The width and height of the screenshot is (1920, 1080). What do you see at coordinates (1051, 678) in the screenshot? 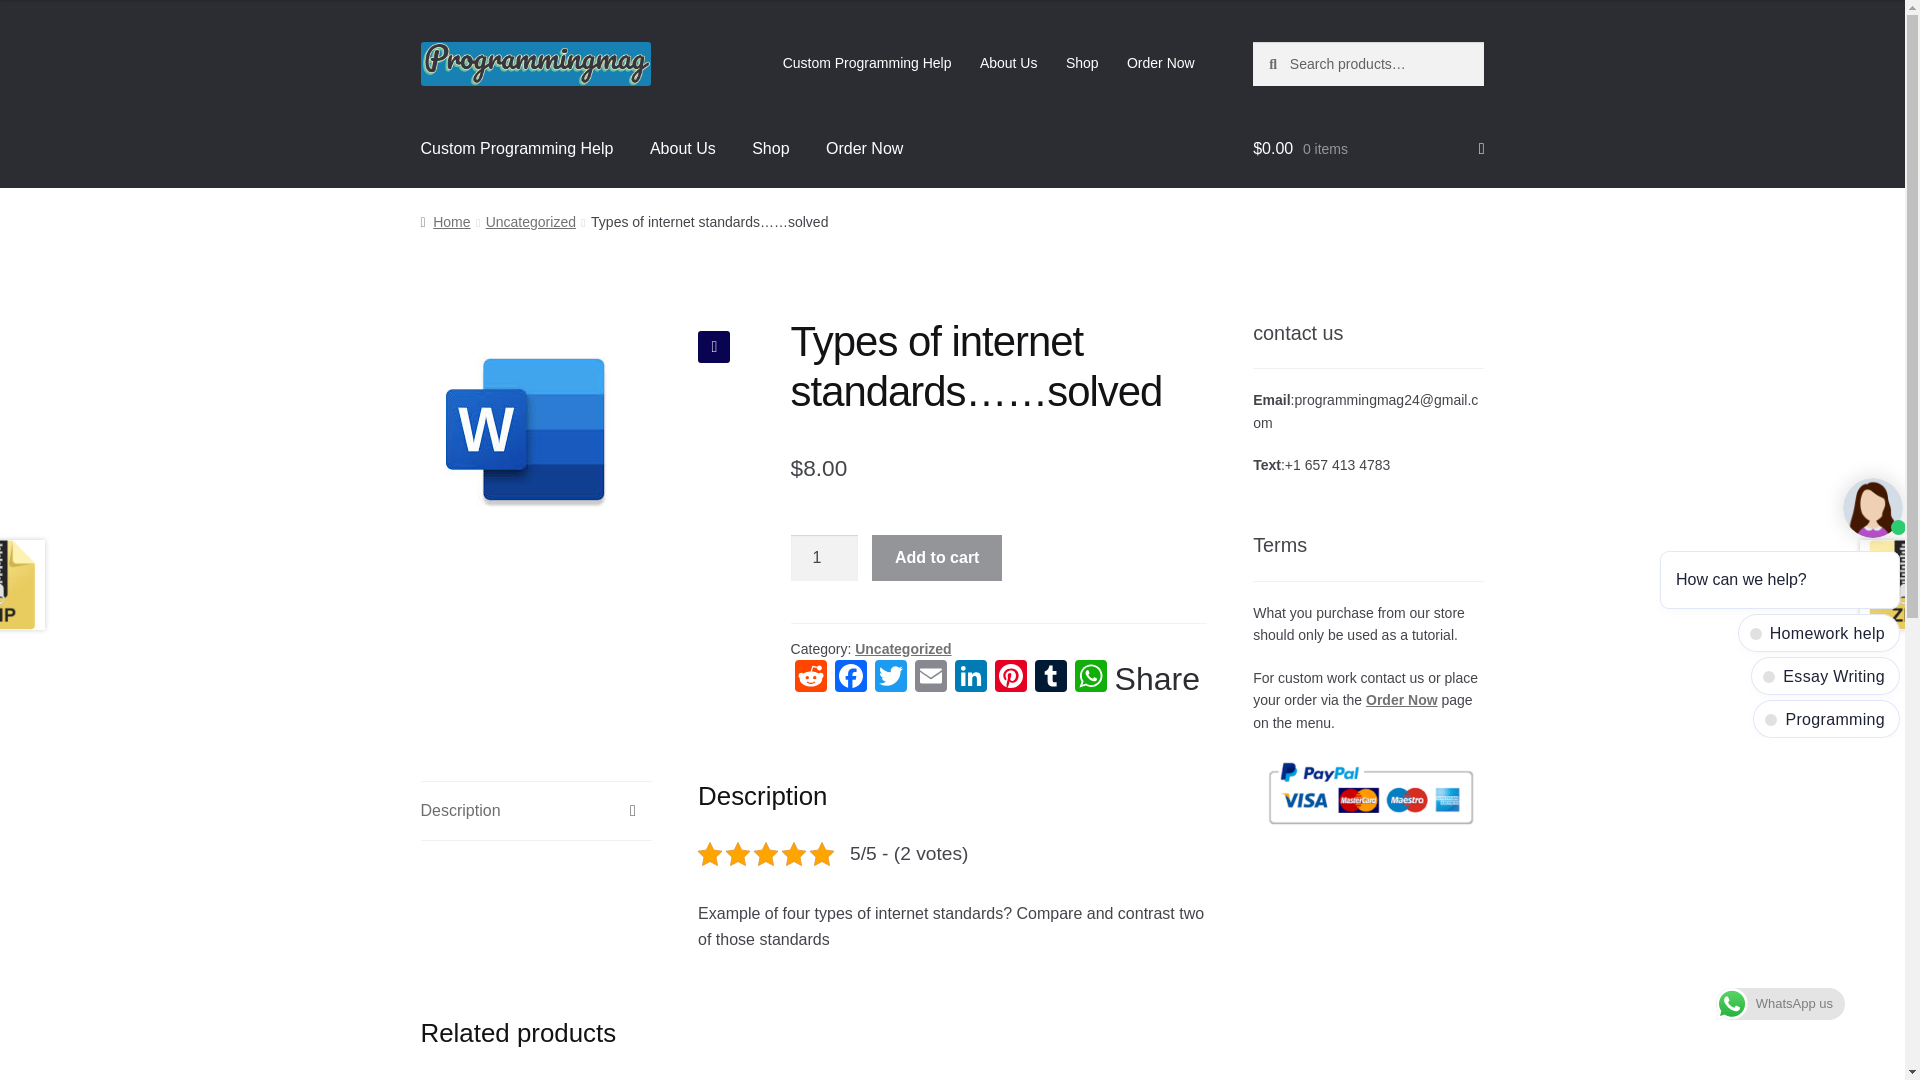
I see `Tumblr` at bounding box center [1051, 678].